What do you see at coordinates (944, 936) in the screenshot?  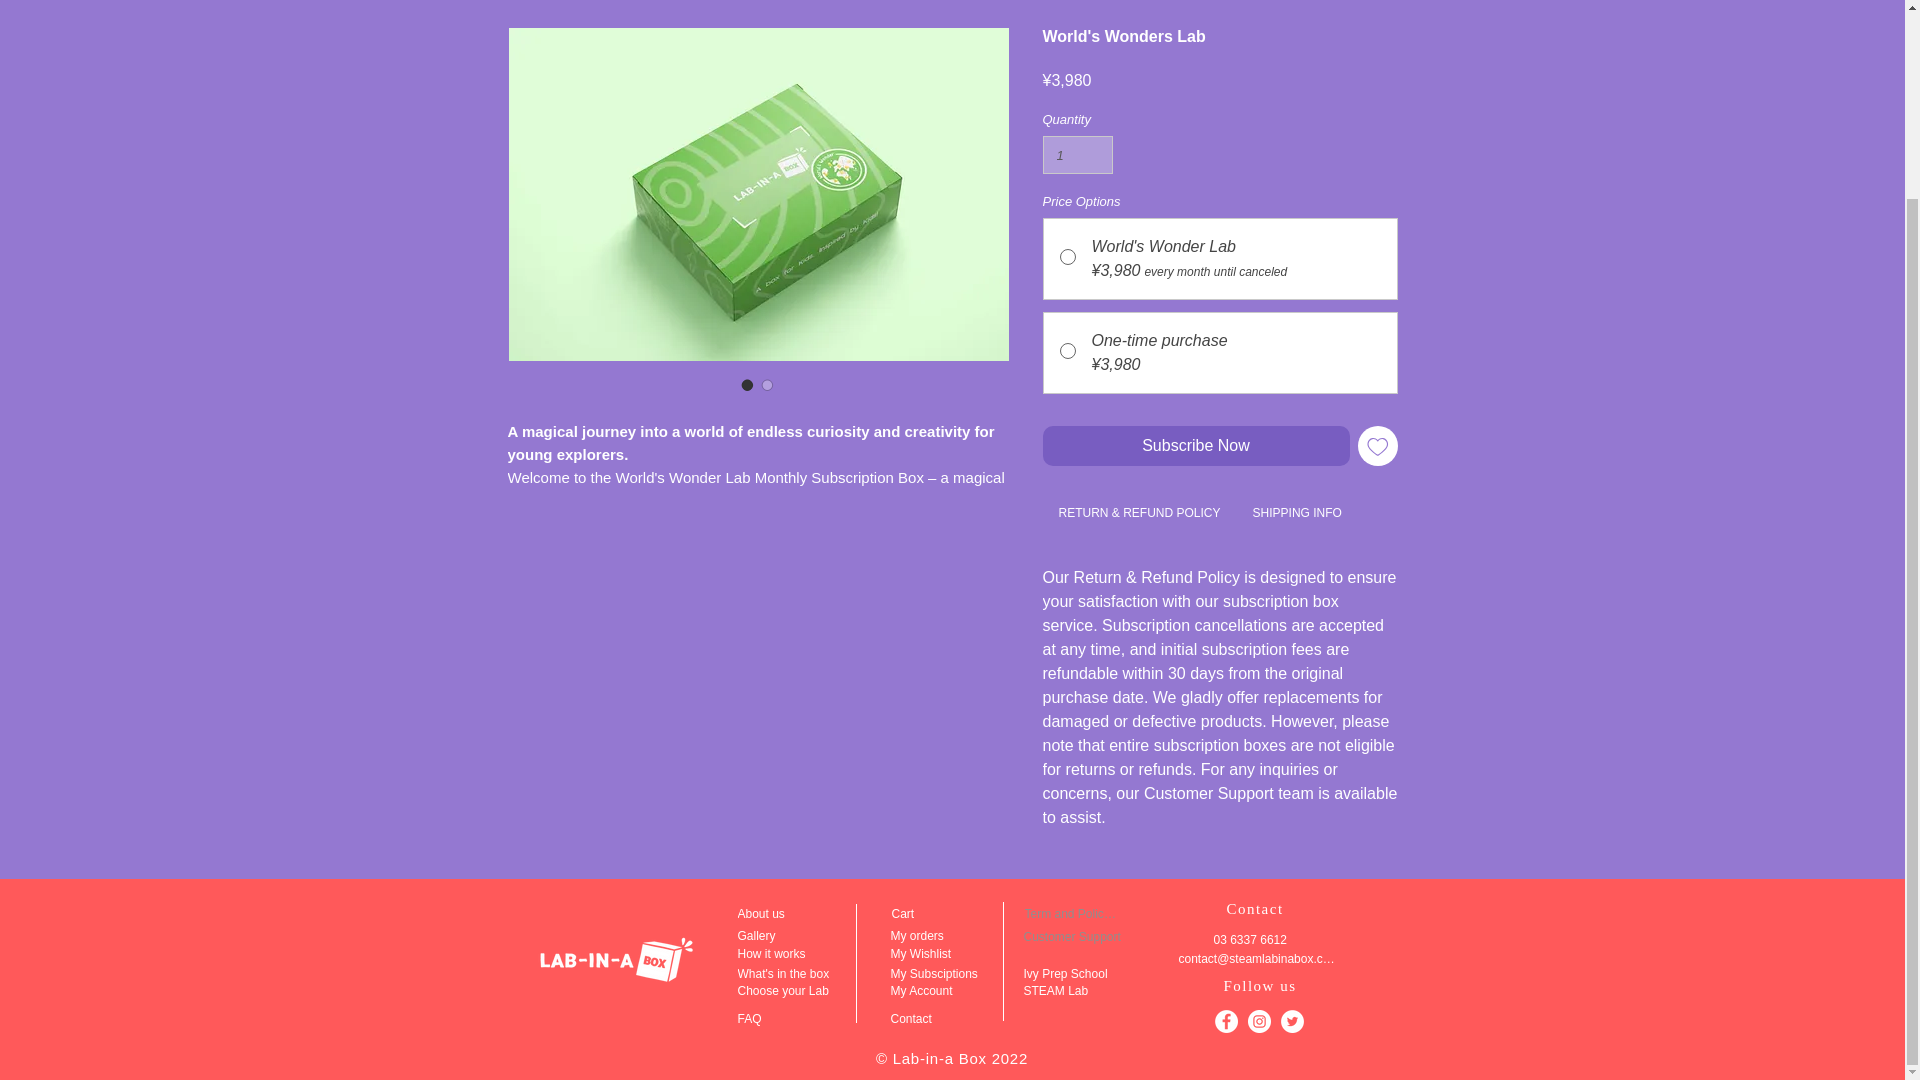 I see `My orders` at bounding box center [944, 936].